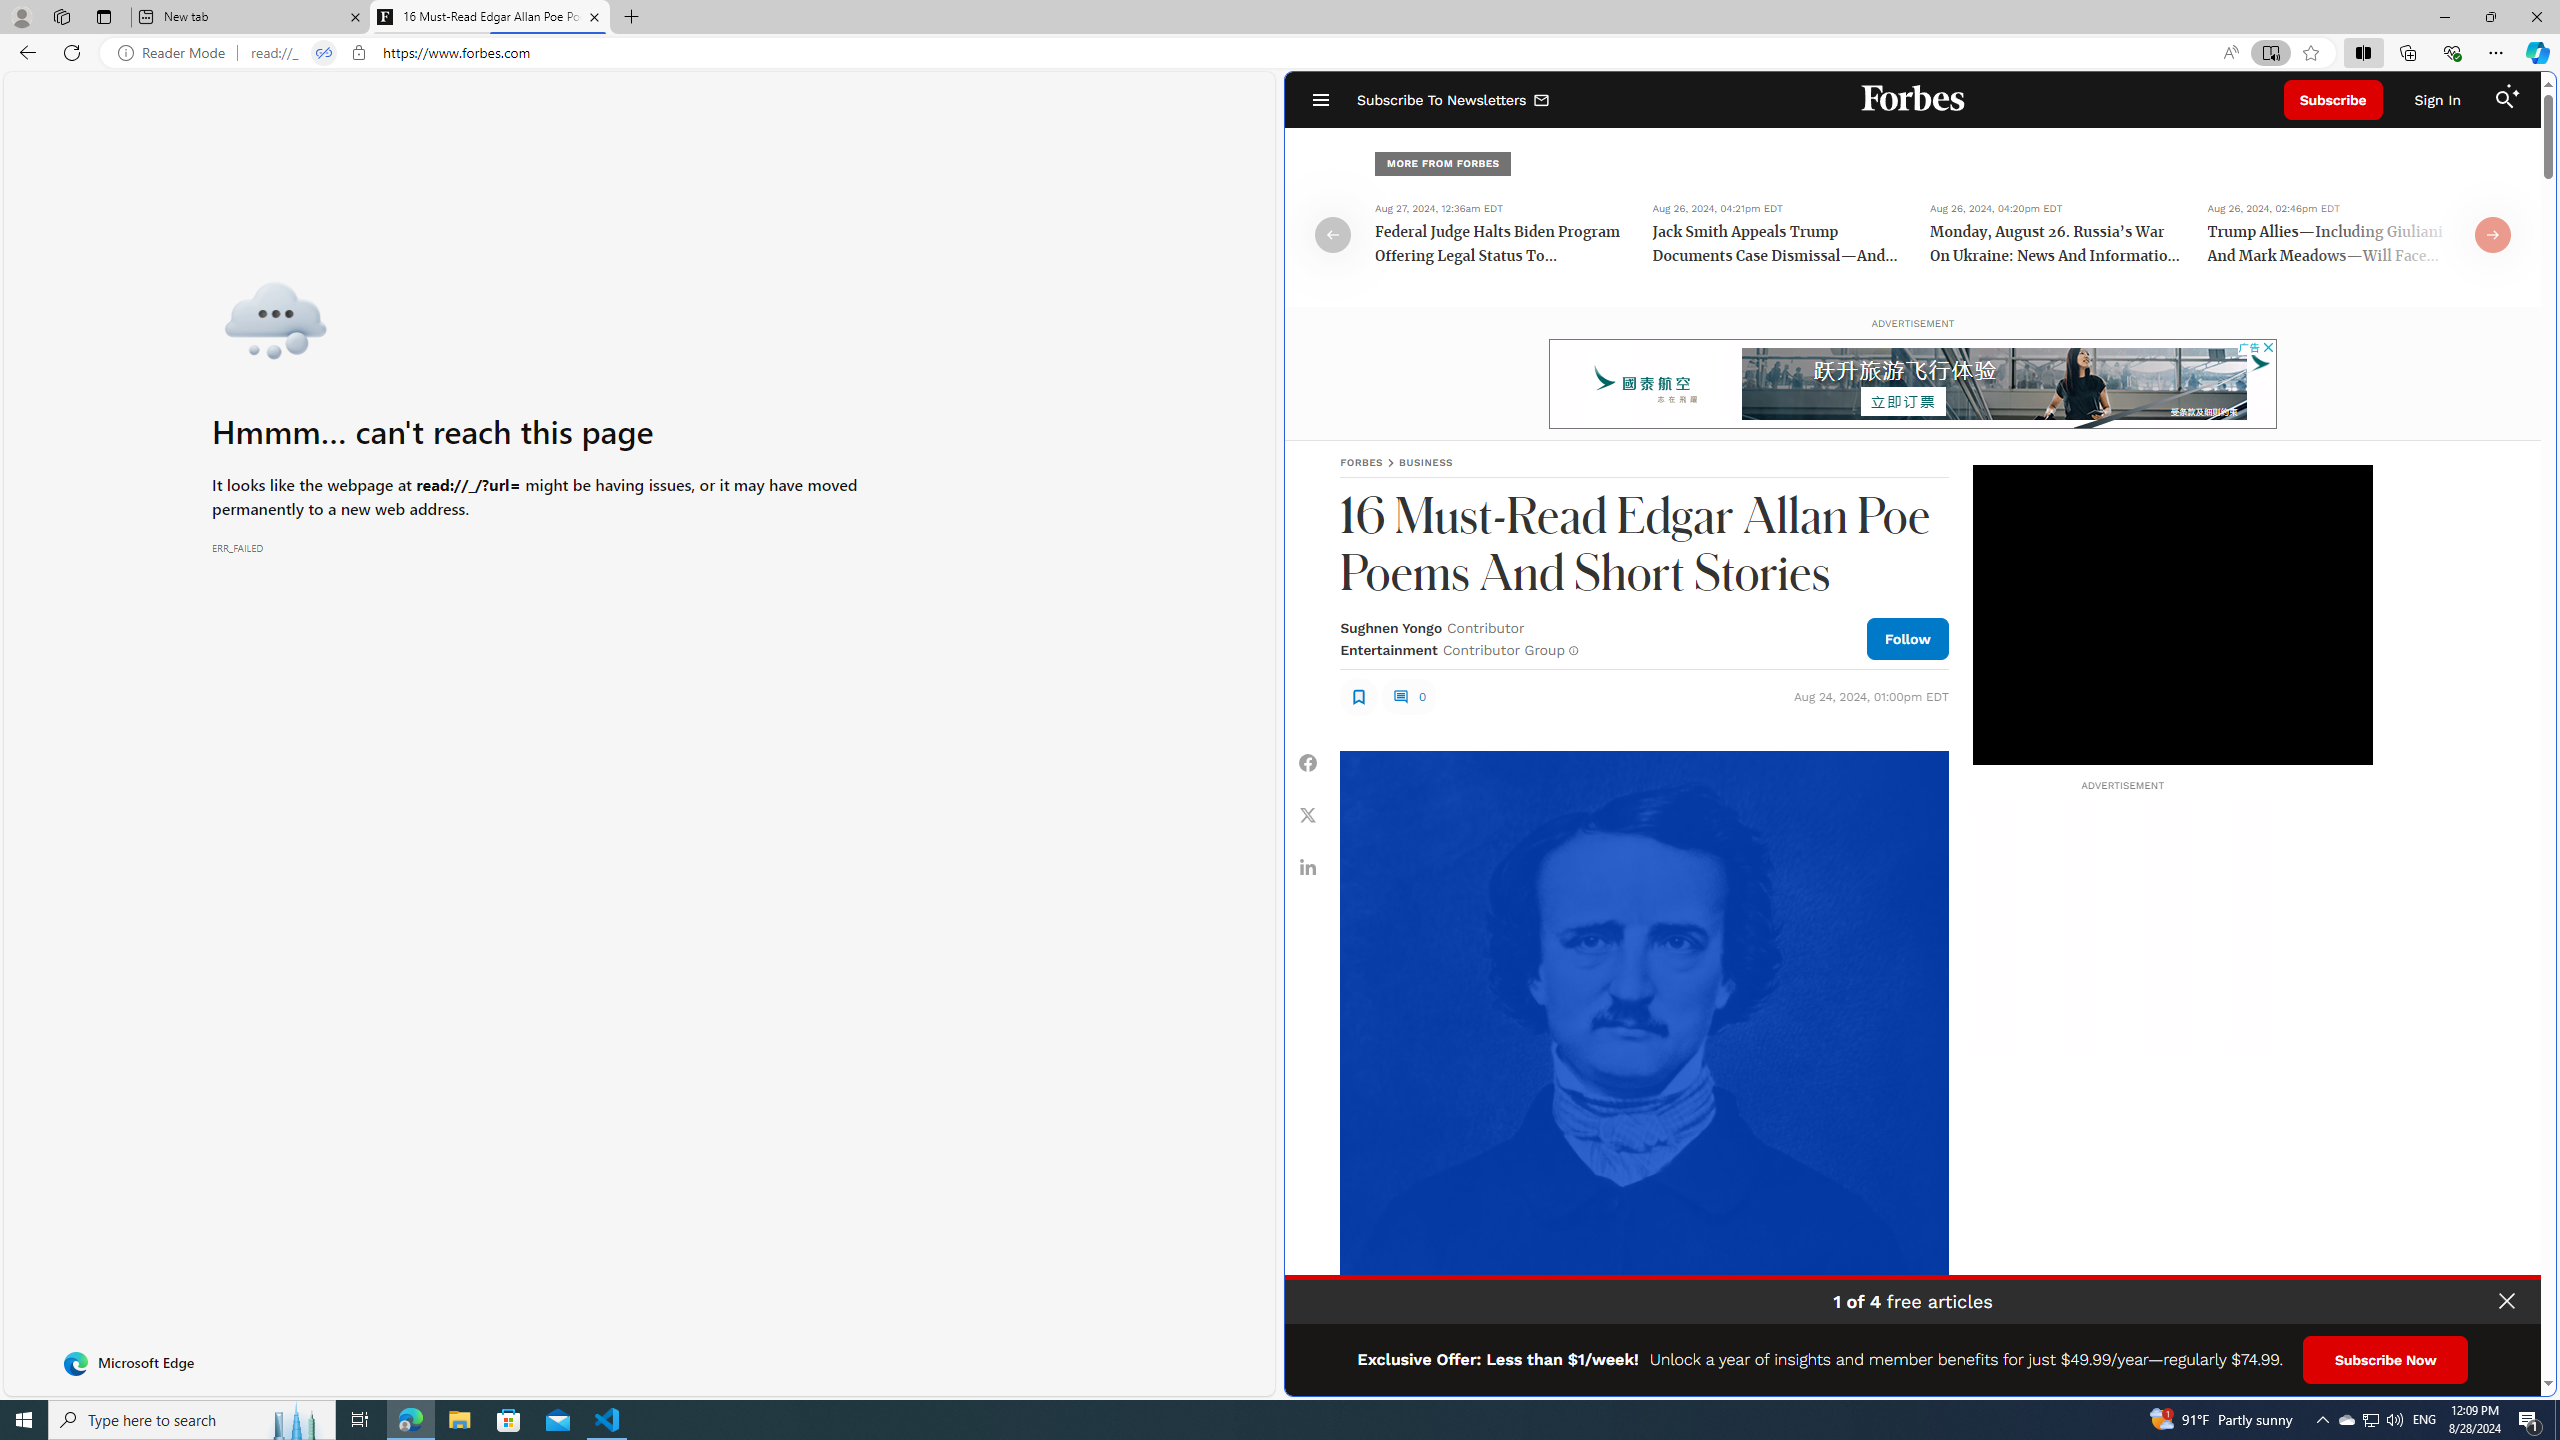 The height and width of the screenshot is (1440, 2560). Describe the element at coordinates (2386, 1360) in the screenshot. I see `Subscribe Now` at that location.